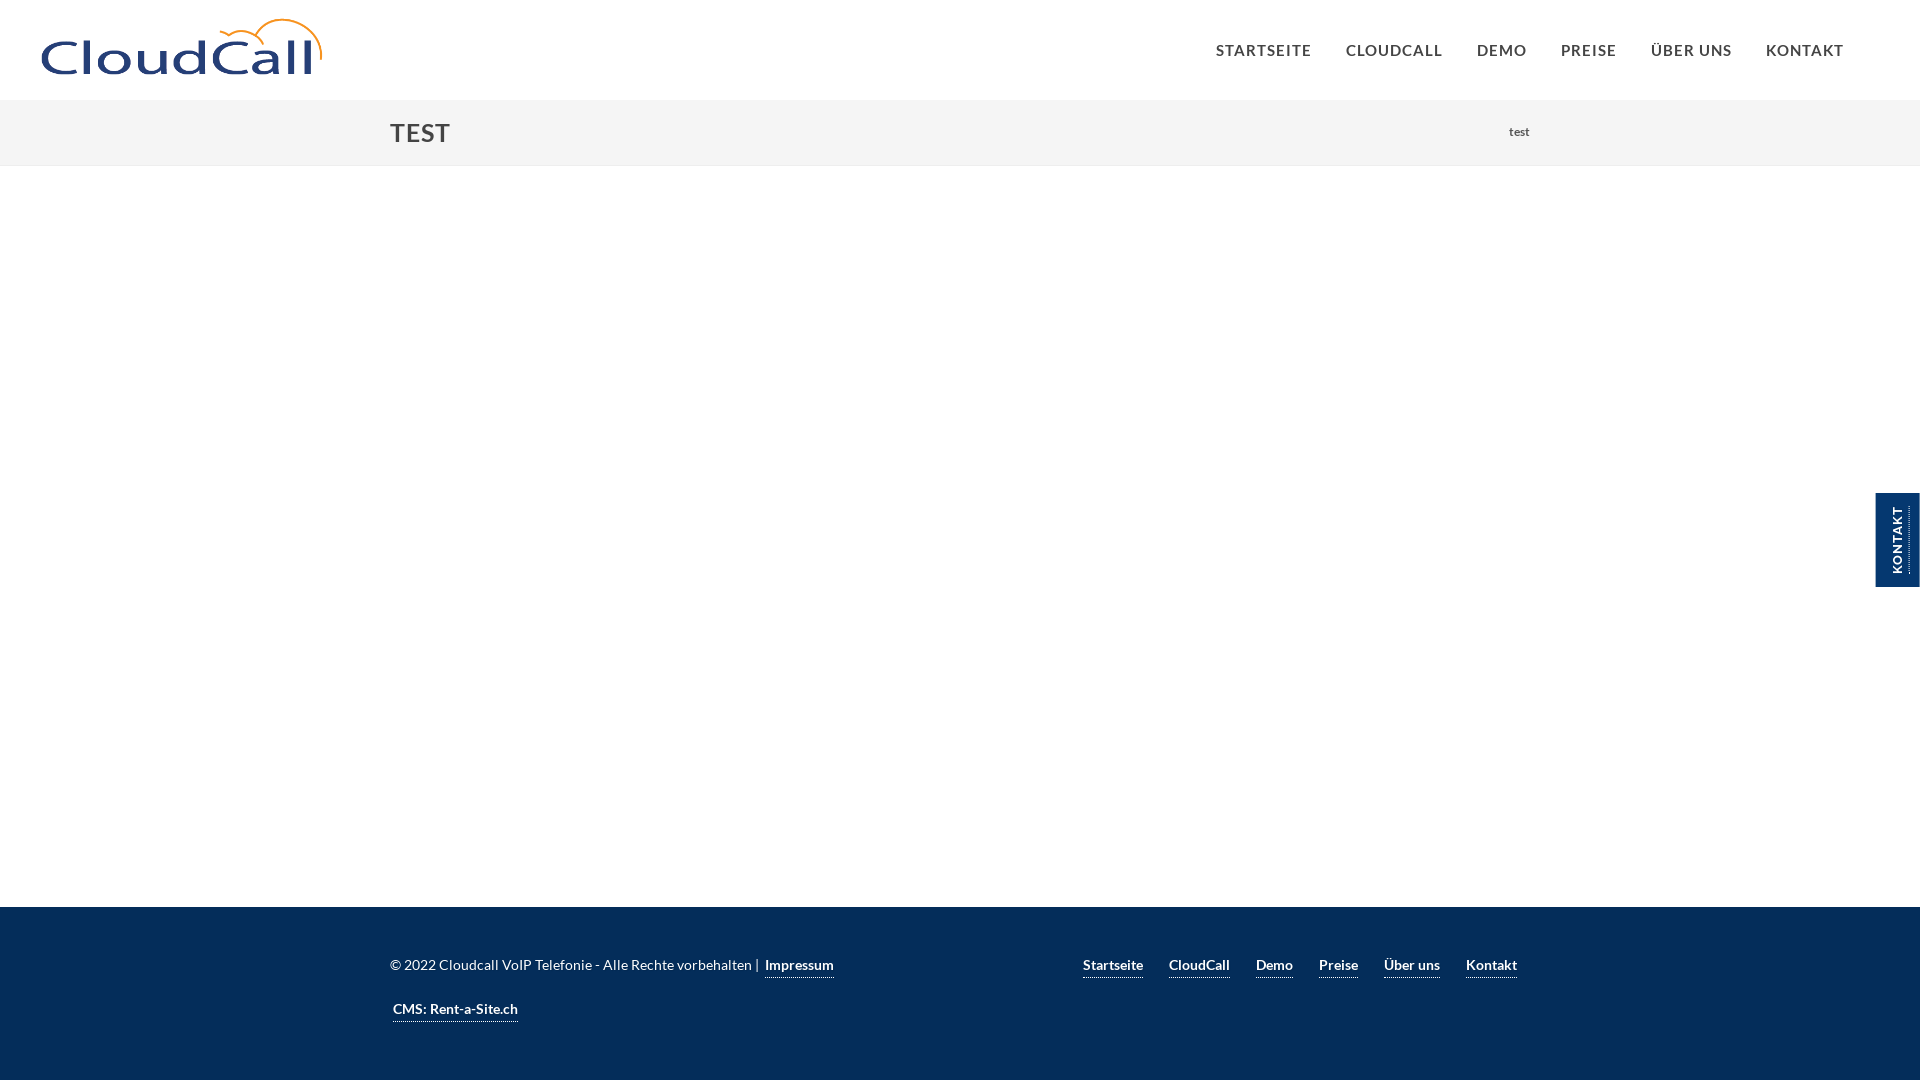 This screenshot has height=1080, width=1920. What do you see at coordinates (1589, 50) in the screenshot?
I see `PREISE` at bounding box center [1589, 50].